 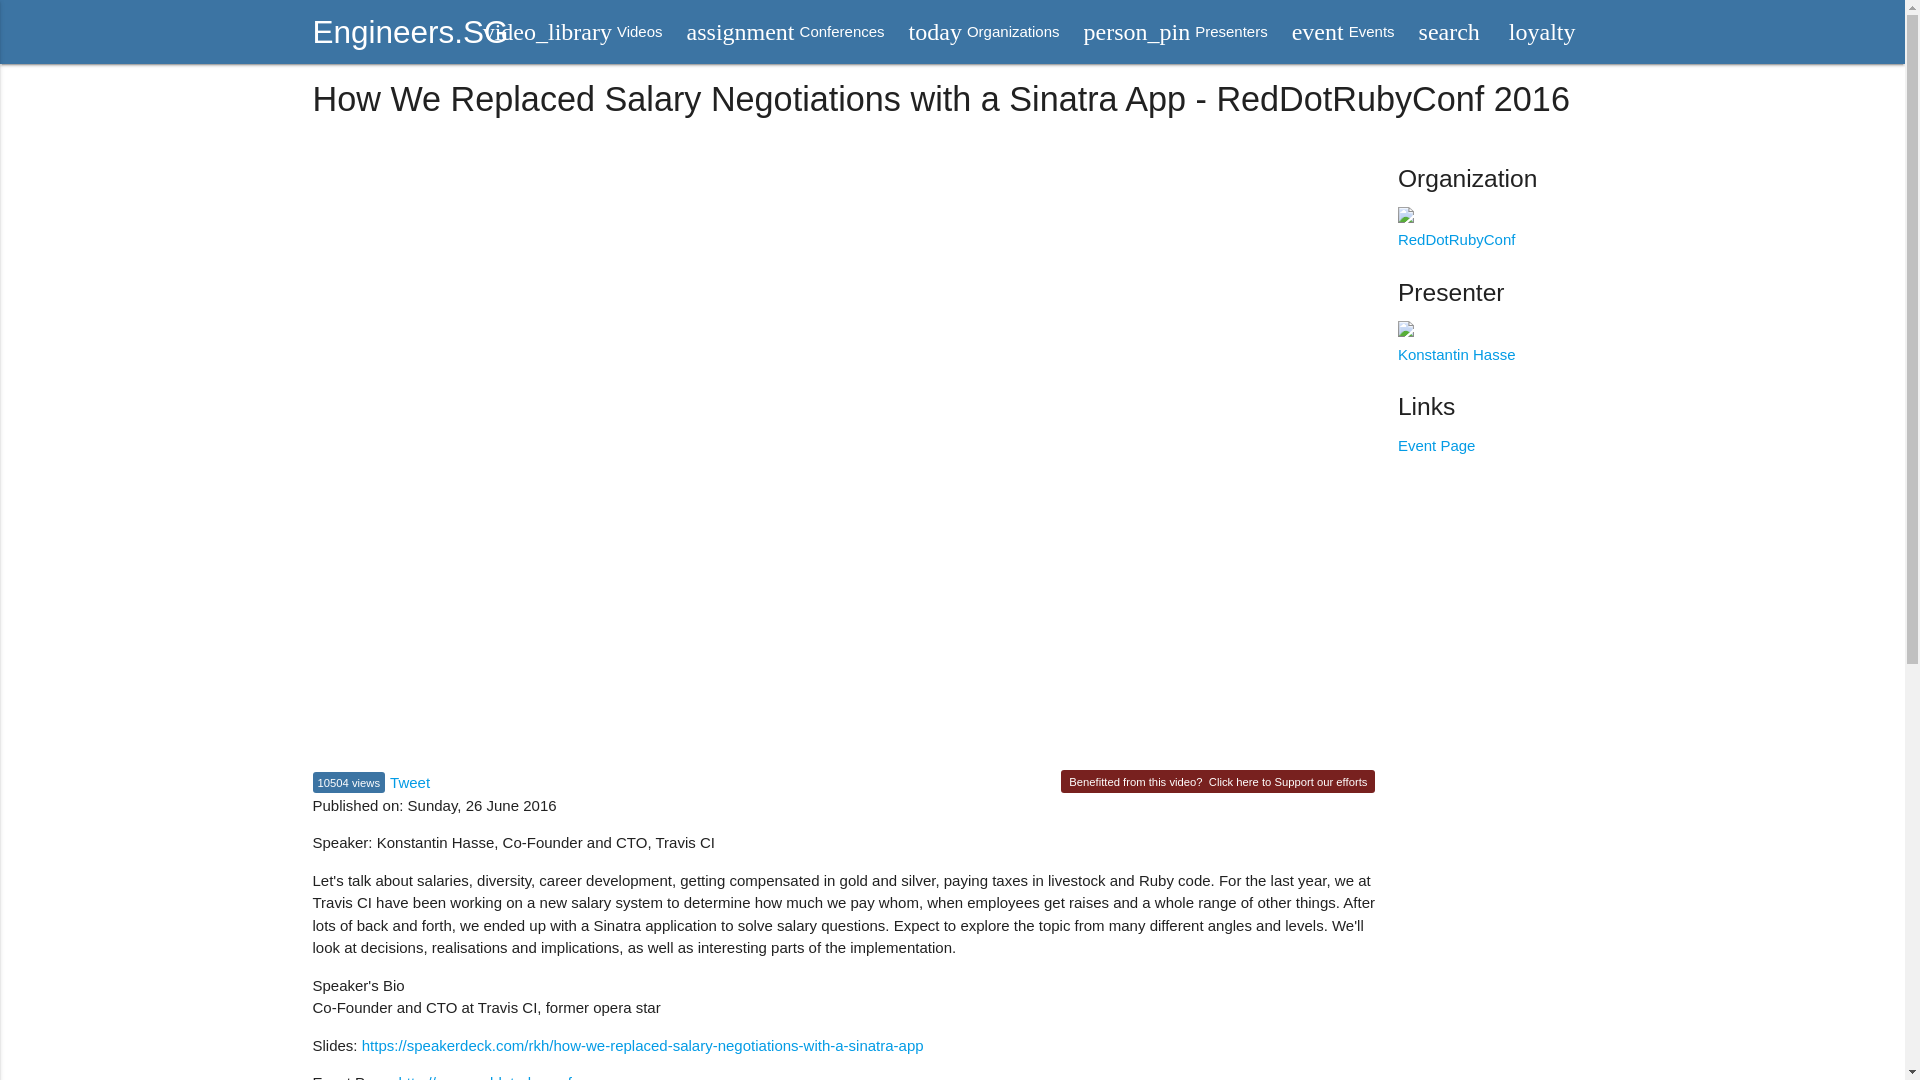 What do you see at coordinates (410, 32) in the screenshot?
I see `Tweet` at bounding box center [410, 32].